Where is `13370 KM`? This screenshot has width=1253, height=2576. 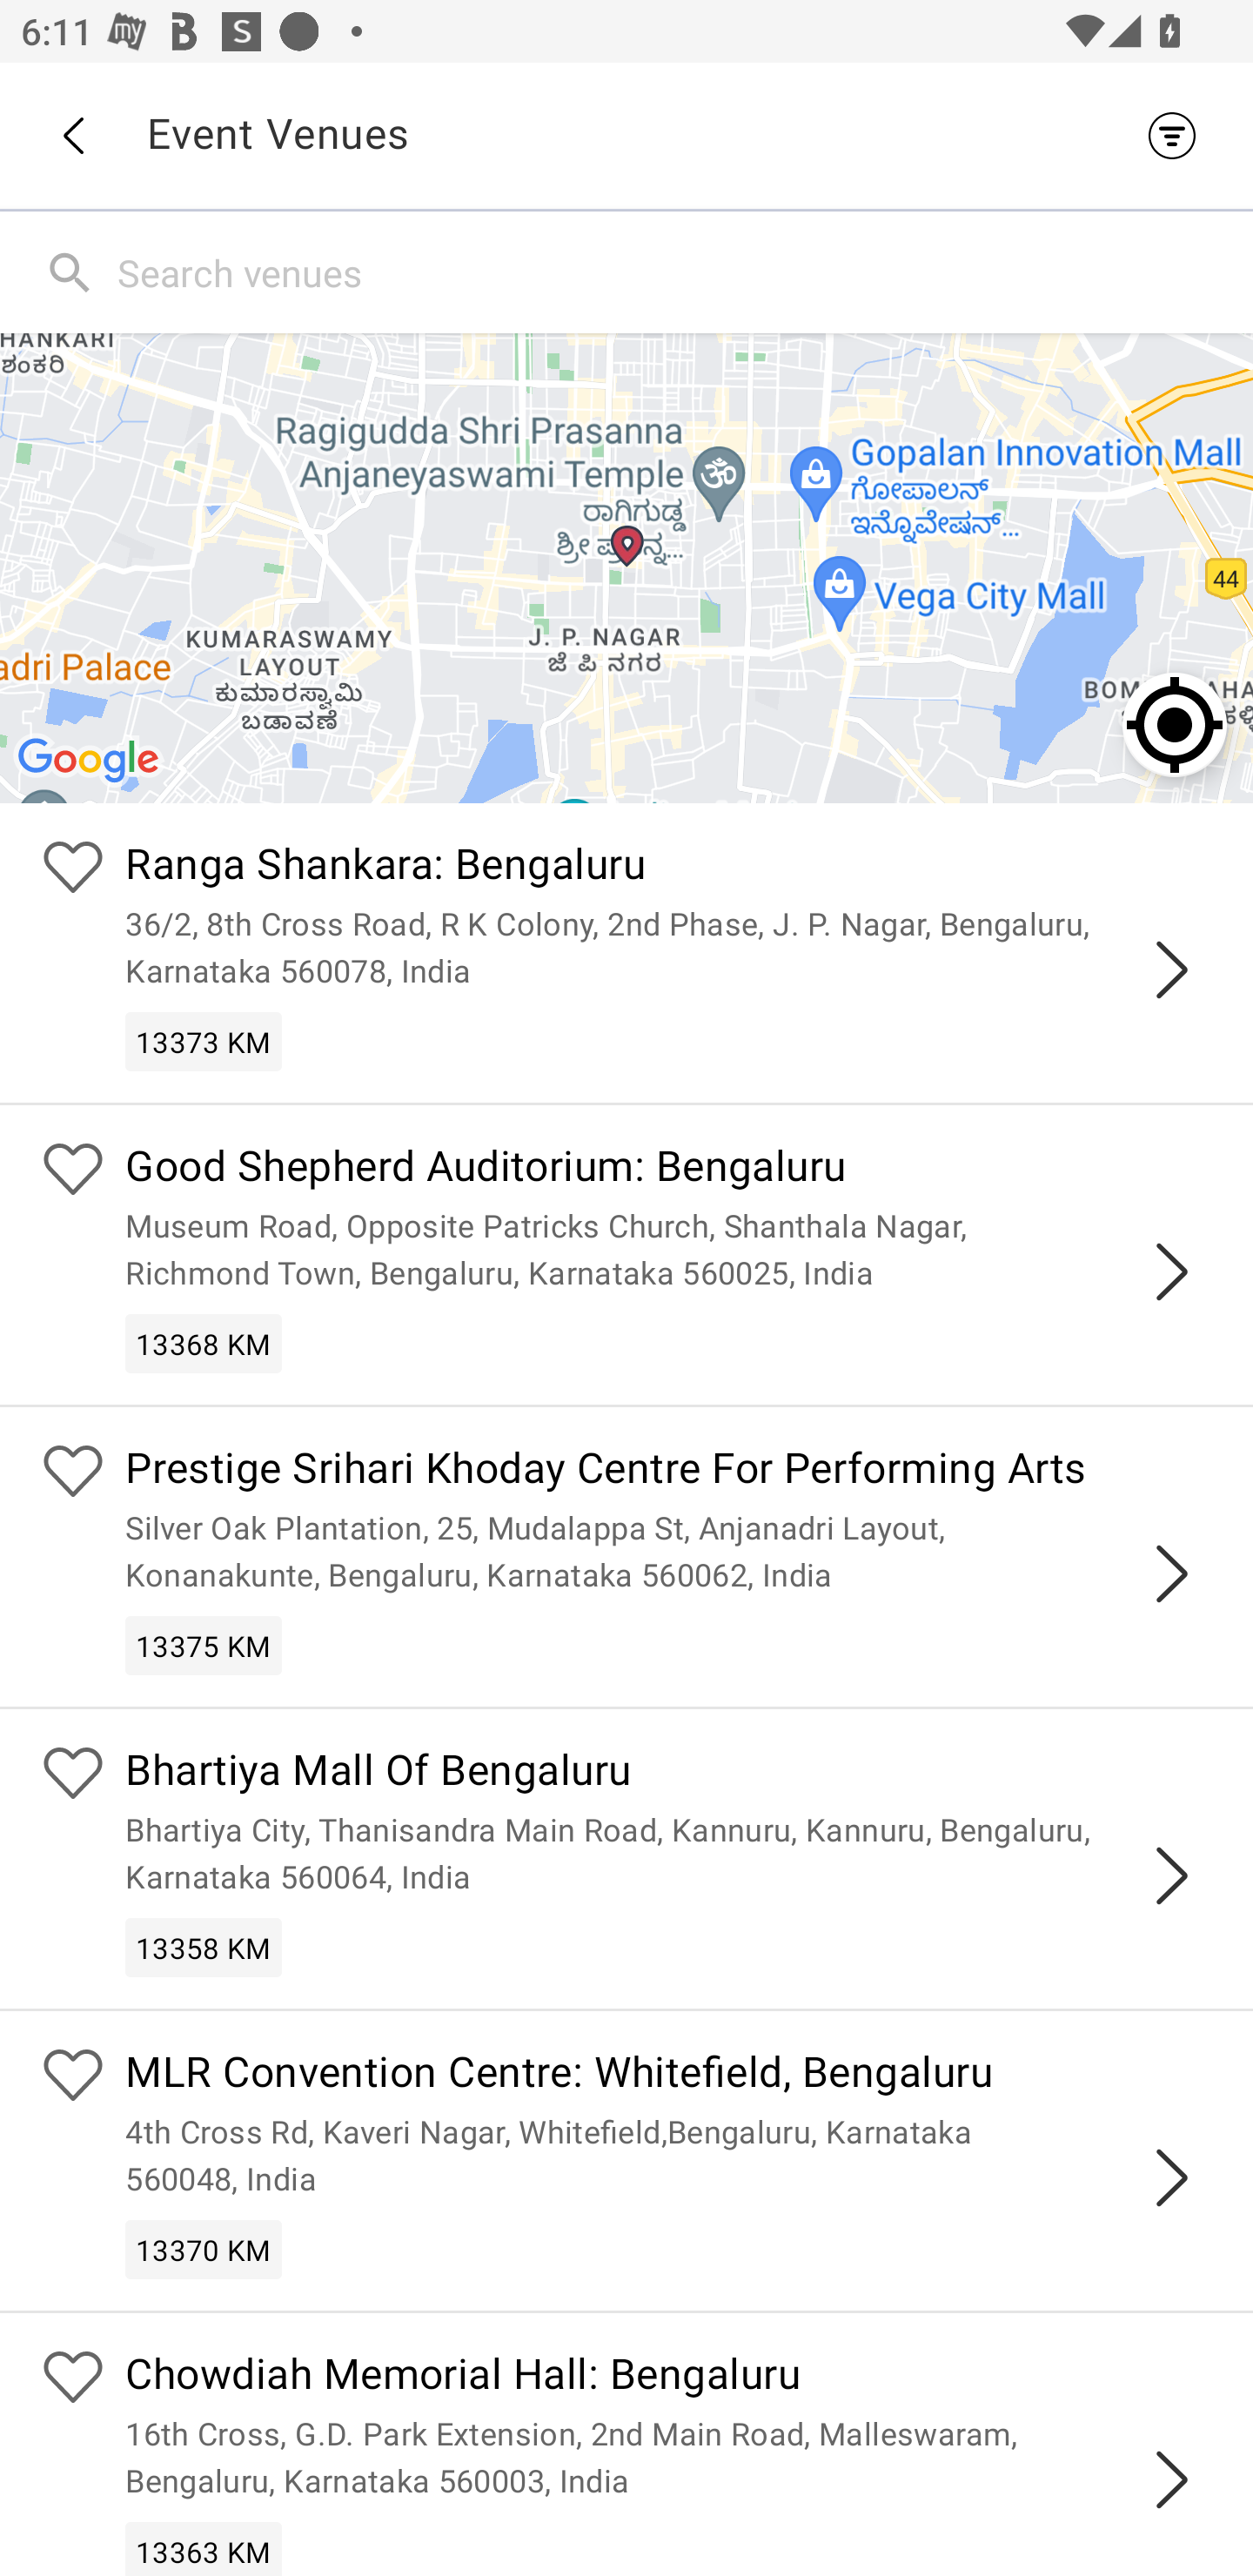 13370 KM is located at coordinates (204, 2250).